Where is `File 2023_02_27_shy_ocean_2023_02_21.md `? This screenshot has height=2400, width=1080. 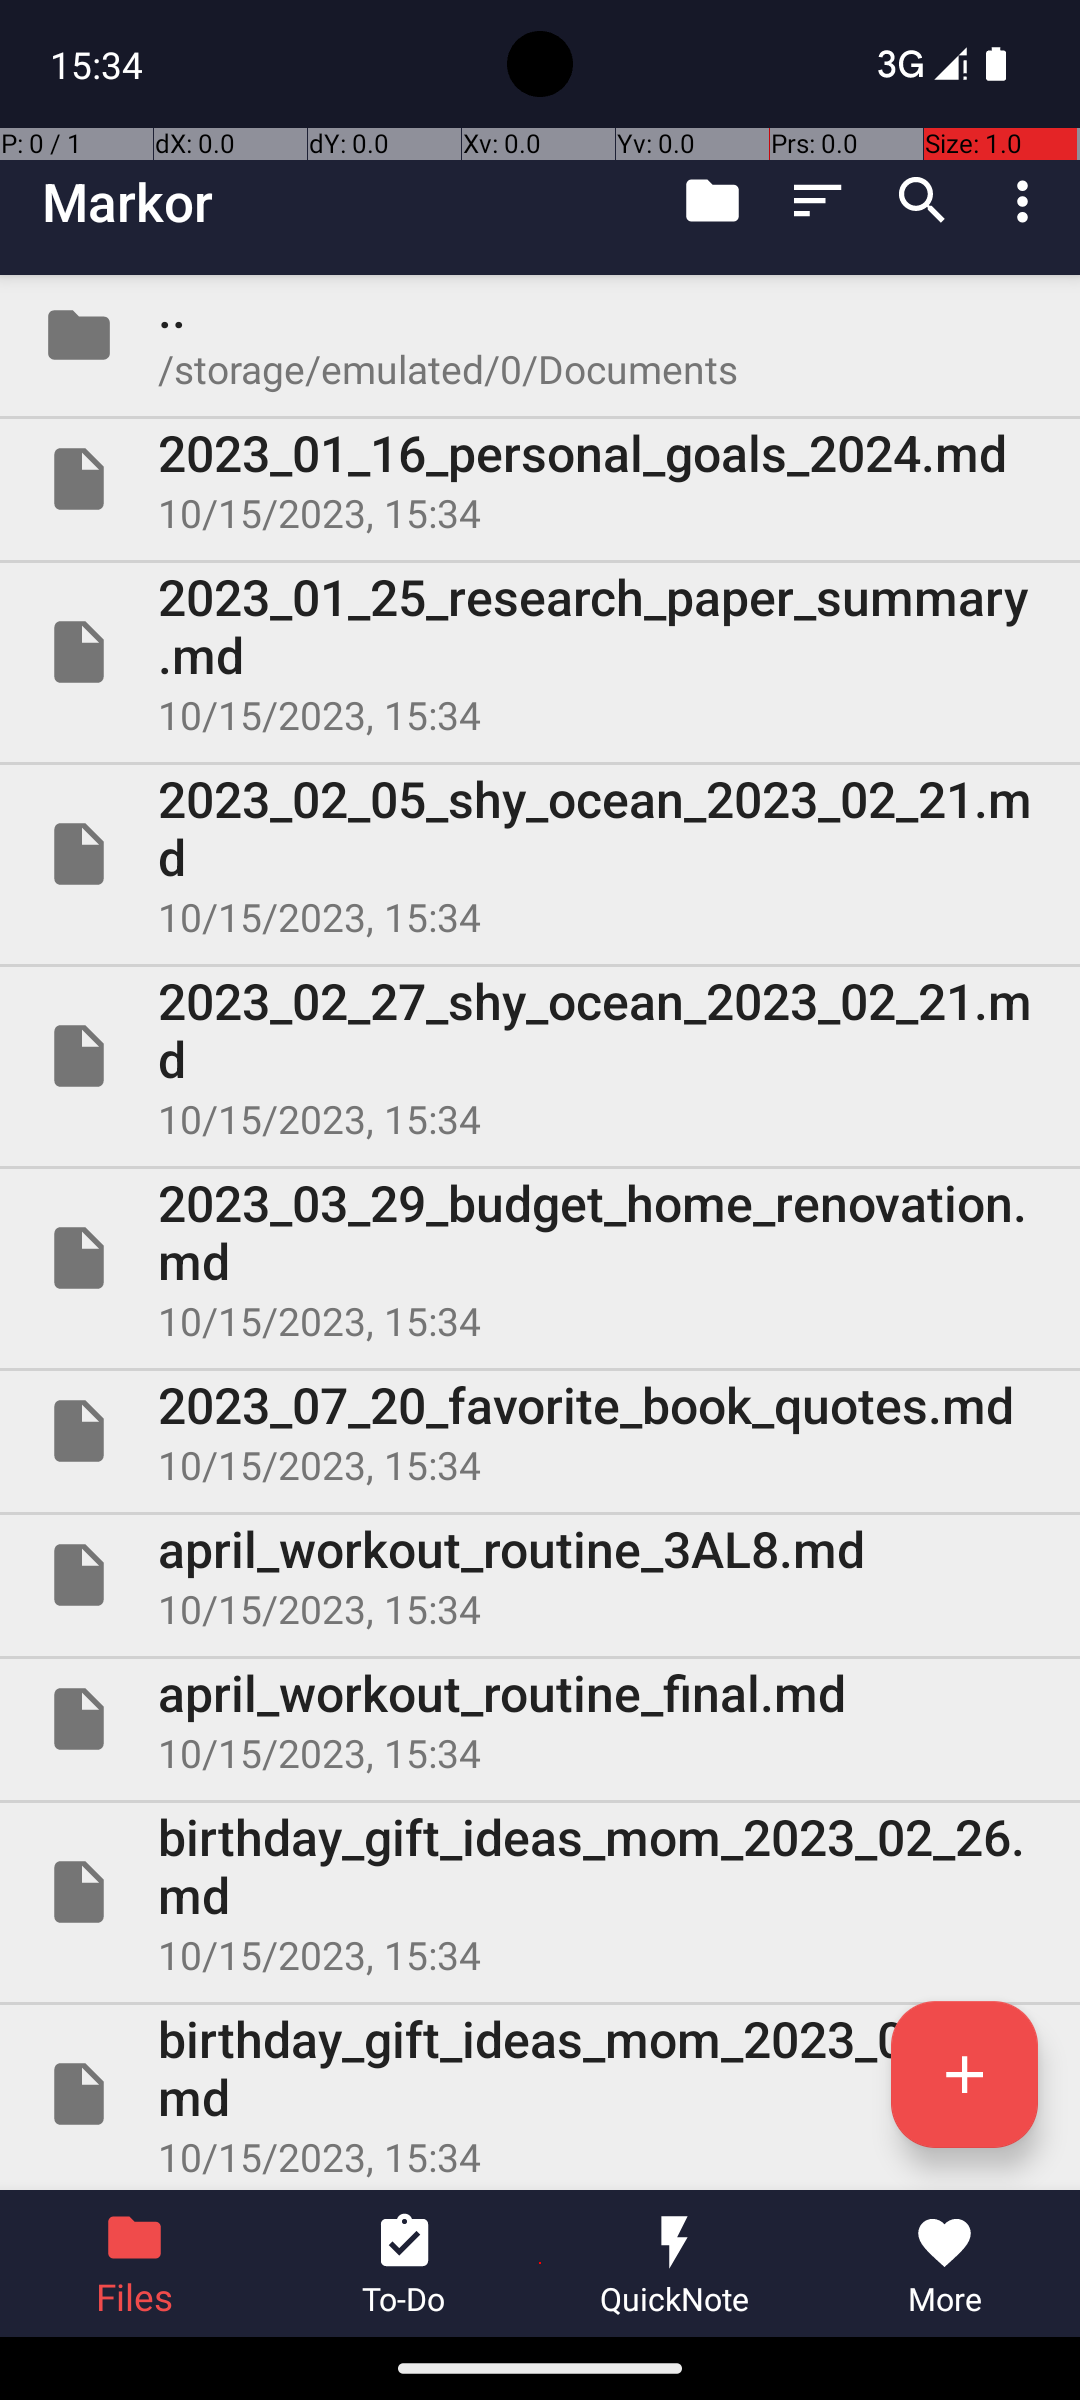 File 2023_02_27_shy_ocean_2023_02_21.md  is located at coordinates (540, 1056).